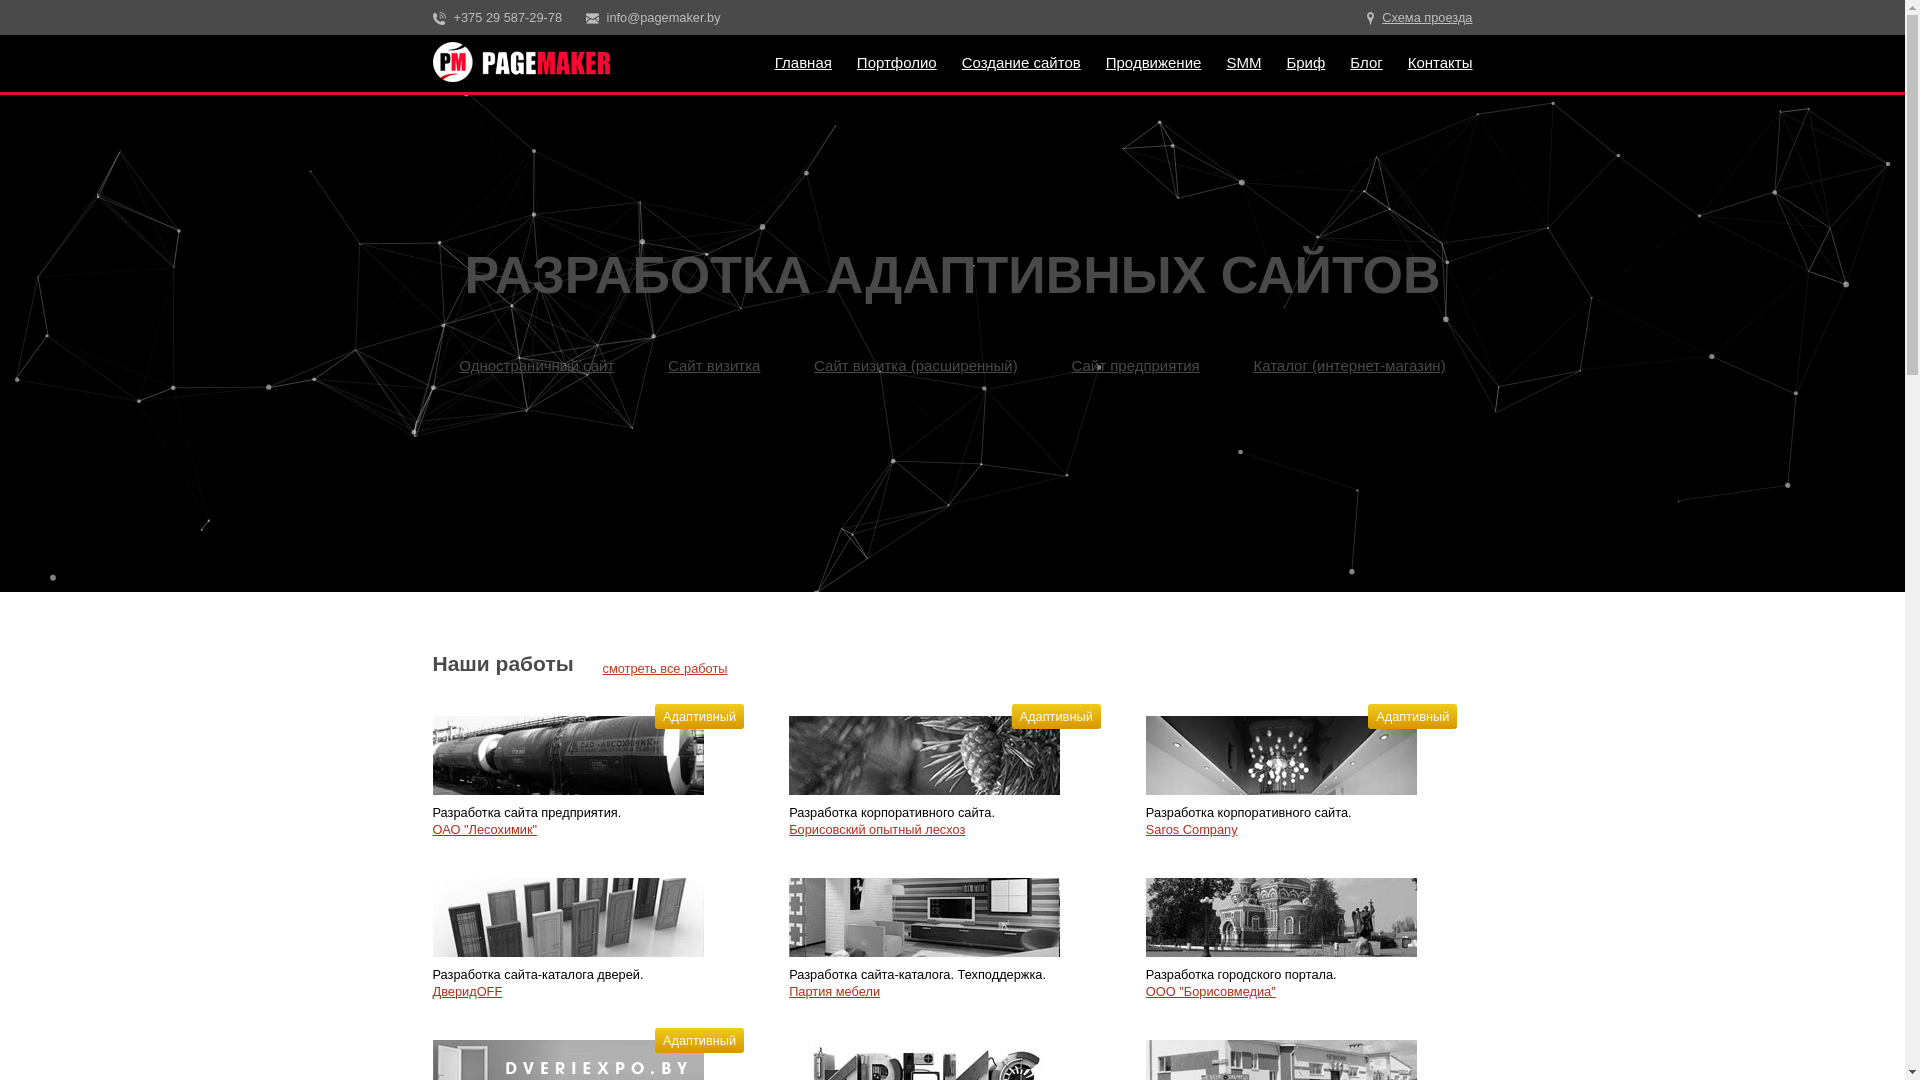  Describe the element at coordinates (1192, 830) in the screenshot. I see `Saros Company` at that location.